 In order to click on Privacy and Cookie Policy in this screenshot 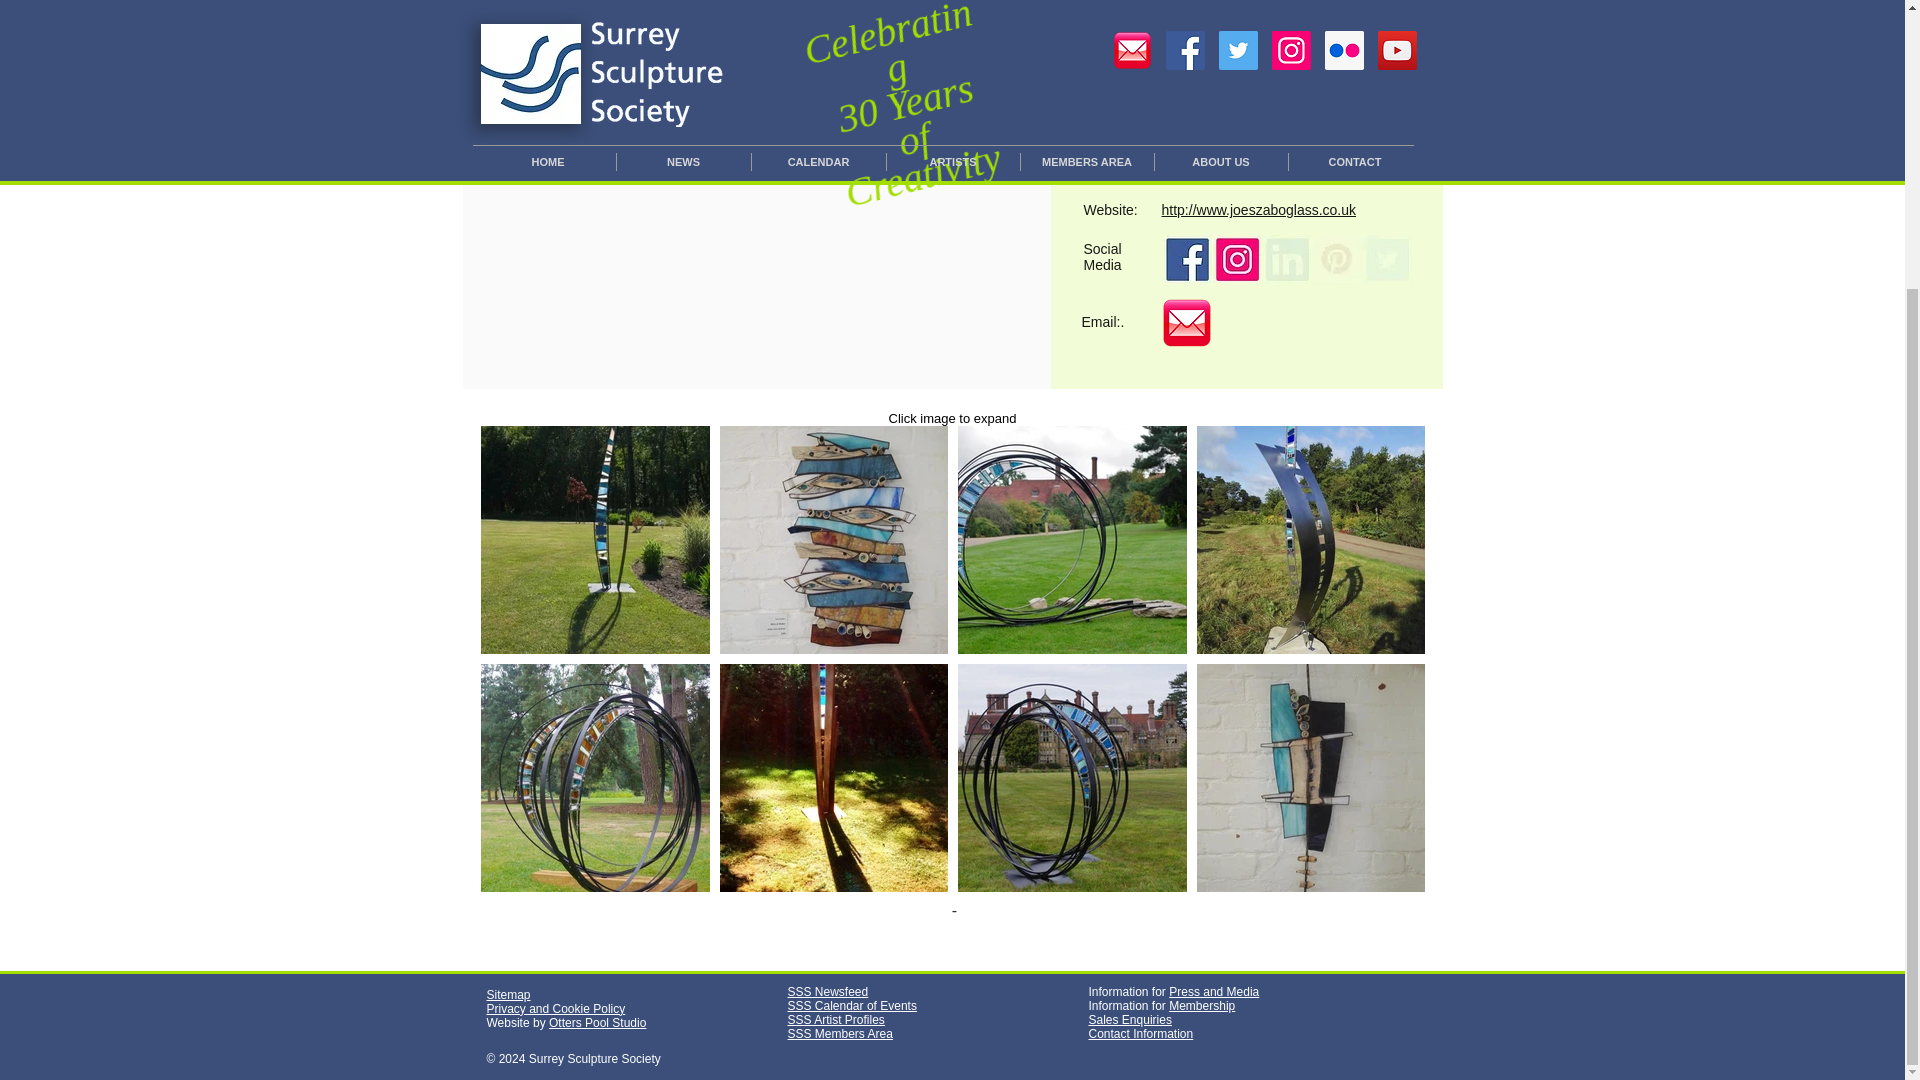, I will do `click(555, 1009)`.